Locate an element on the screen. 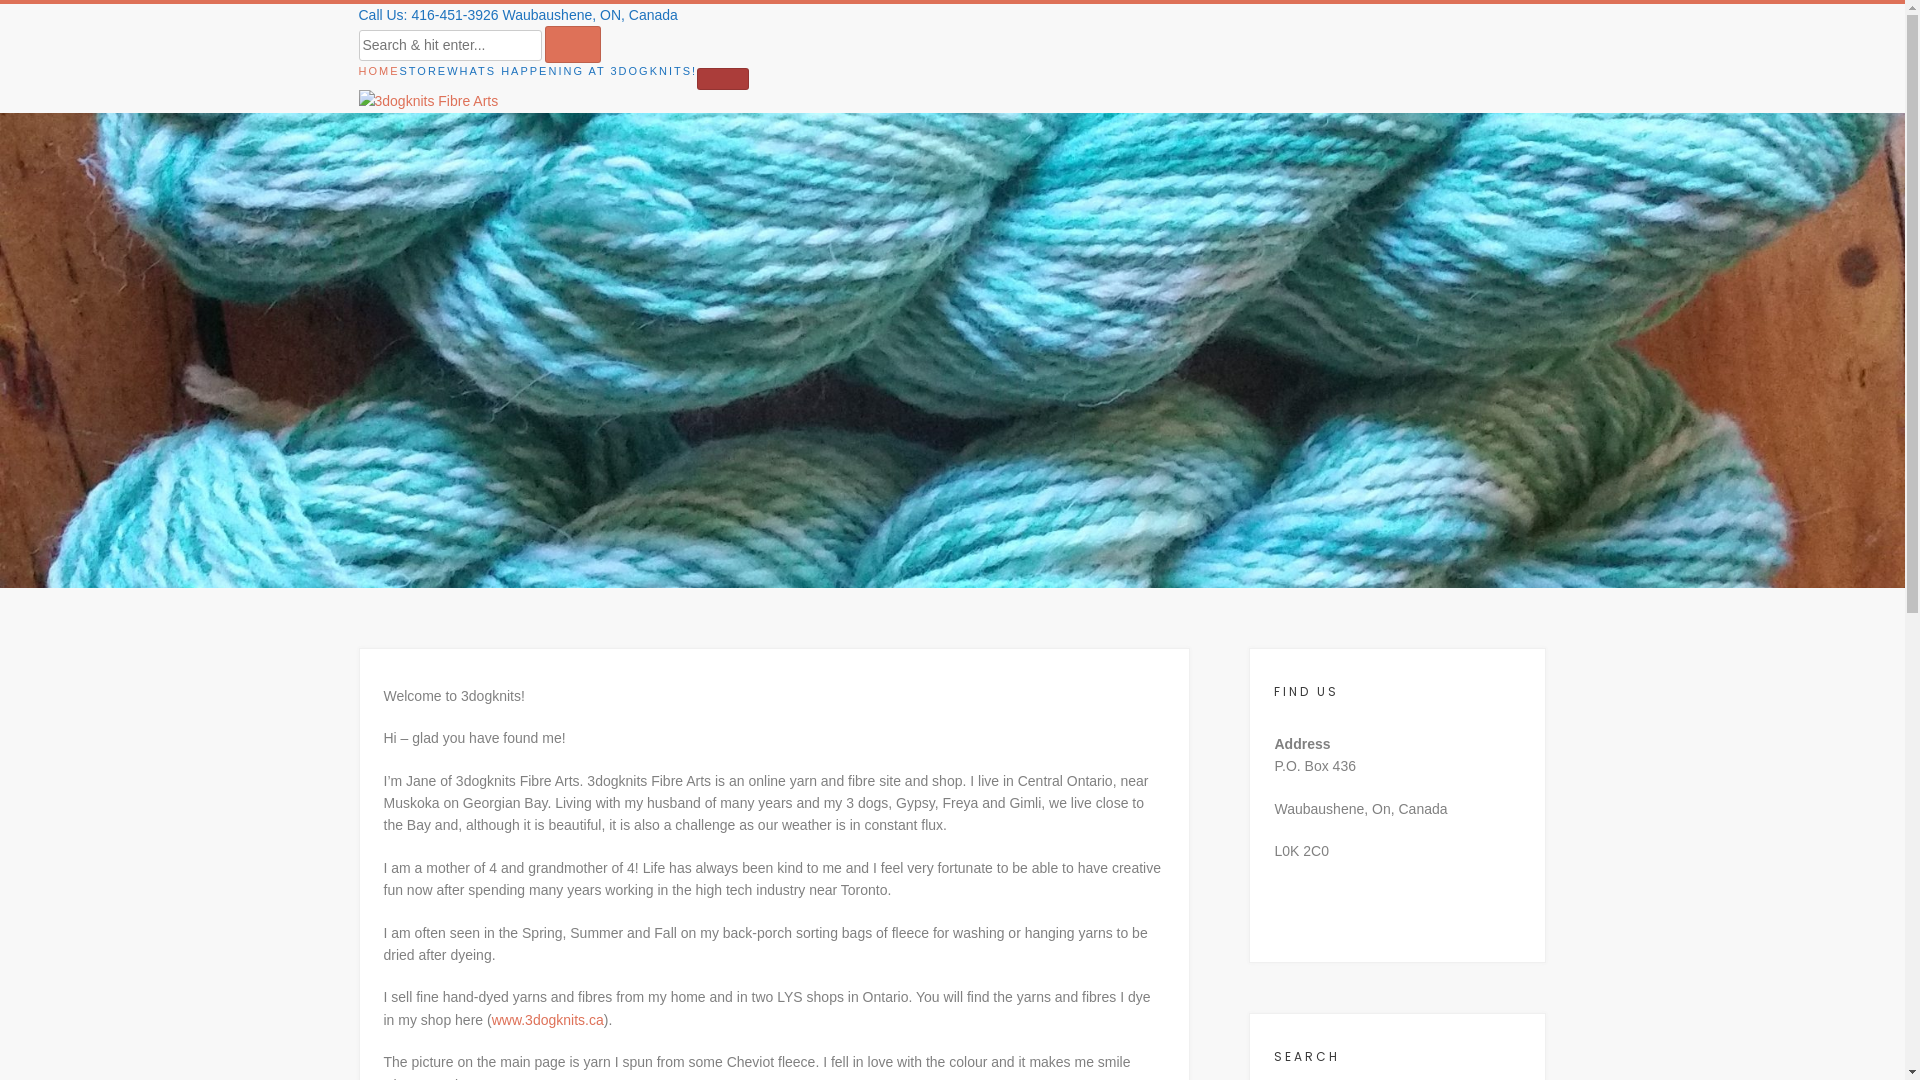 The height and width of the screenshot is (1080, 1920). HOME is located at coordinates (378, 72).